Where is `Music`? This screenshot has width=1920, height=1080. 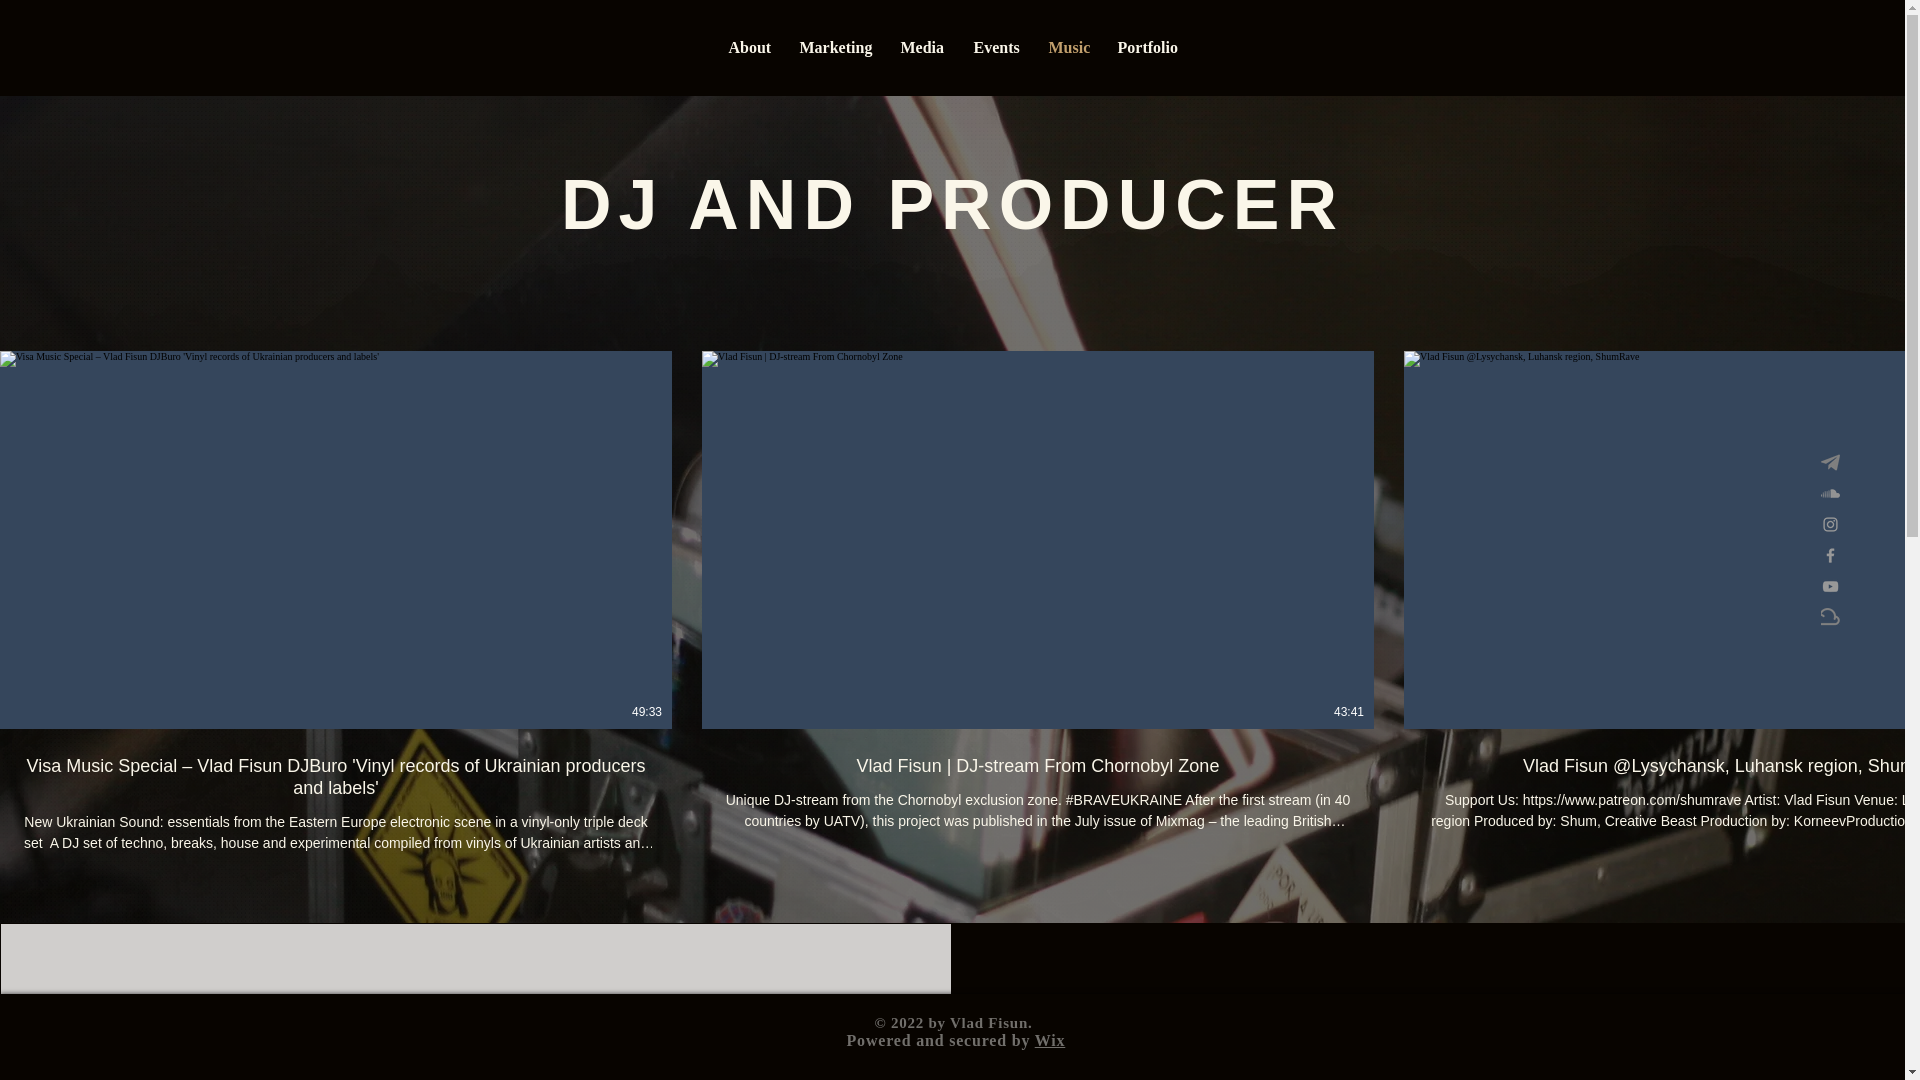 Music is located at coordinates (1068, 47).